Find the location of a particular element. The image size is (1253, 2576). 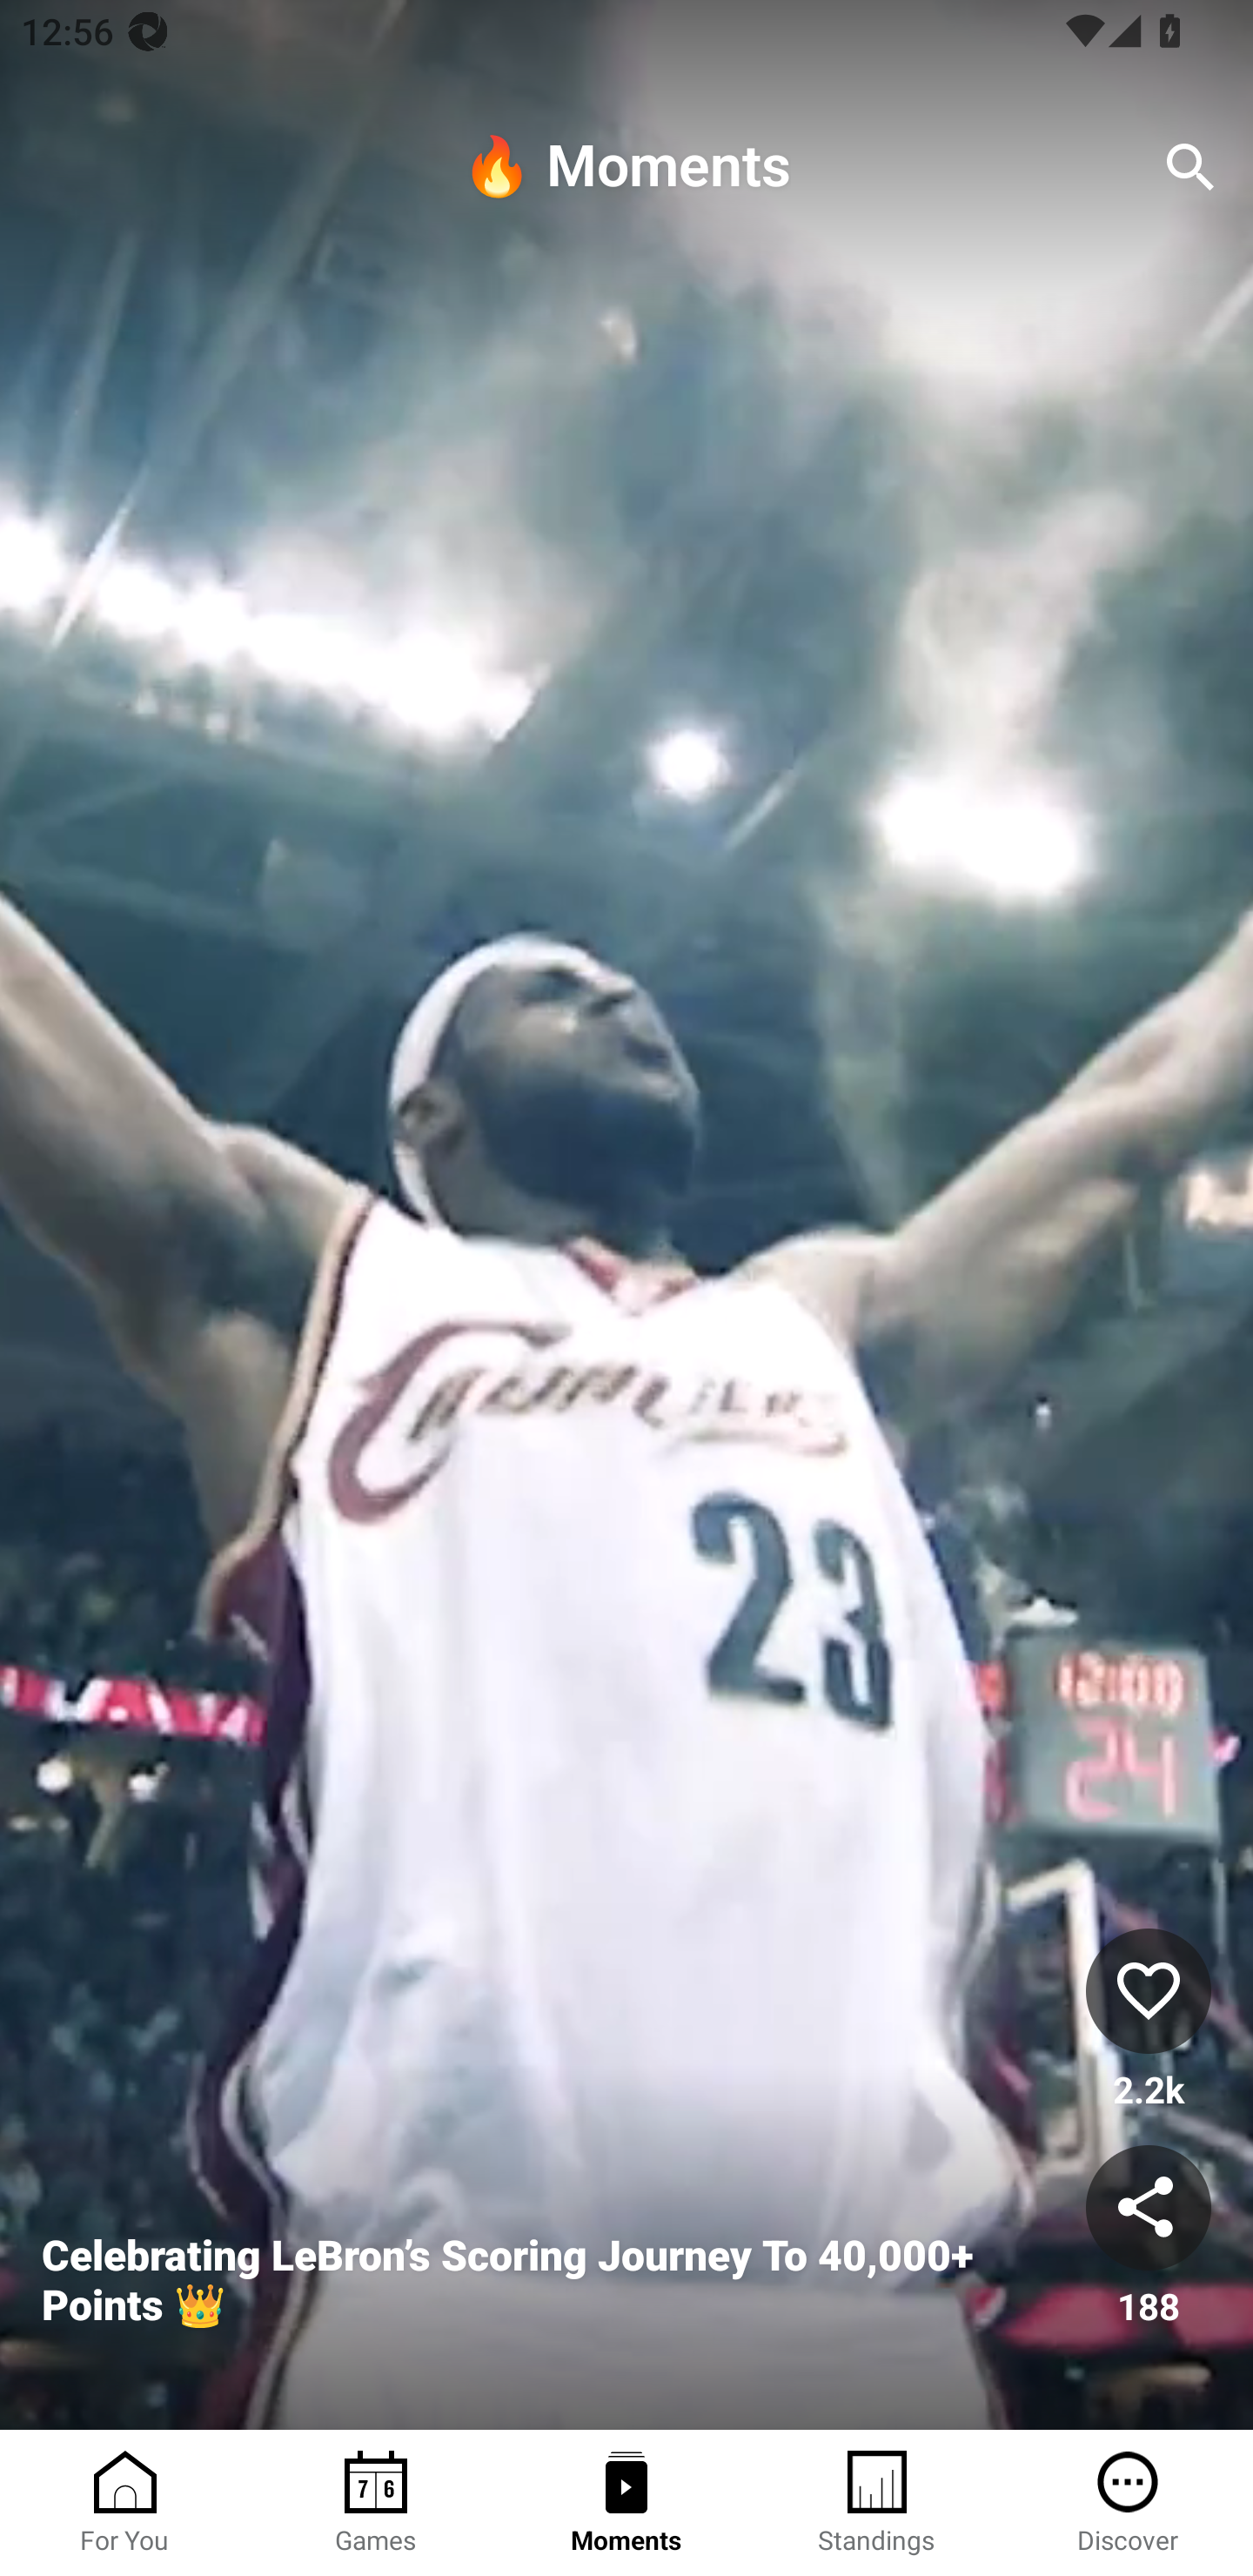

Games is located at coordinates (376, 2503).